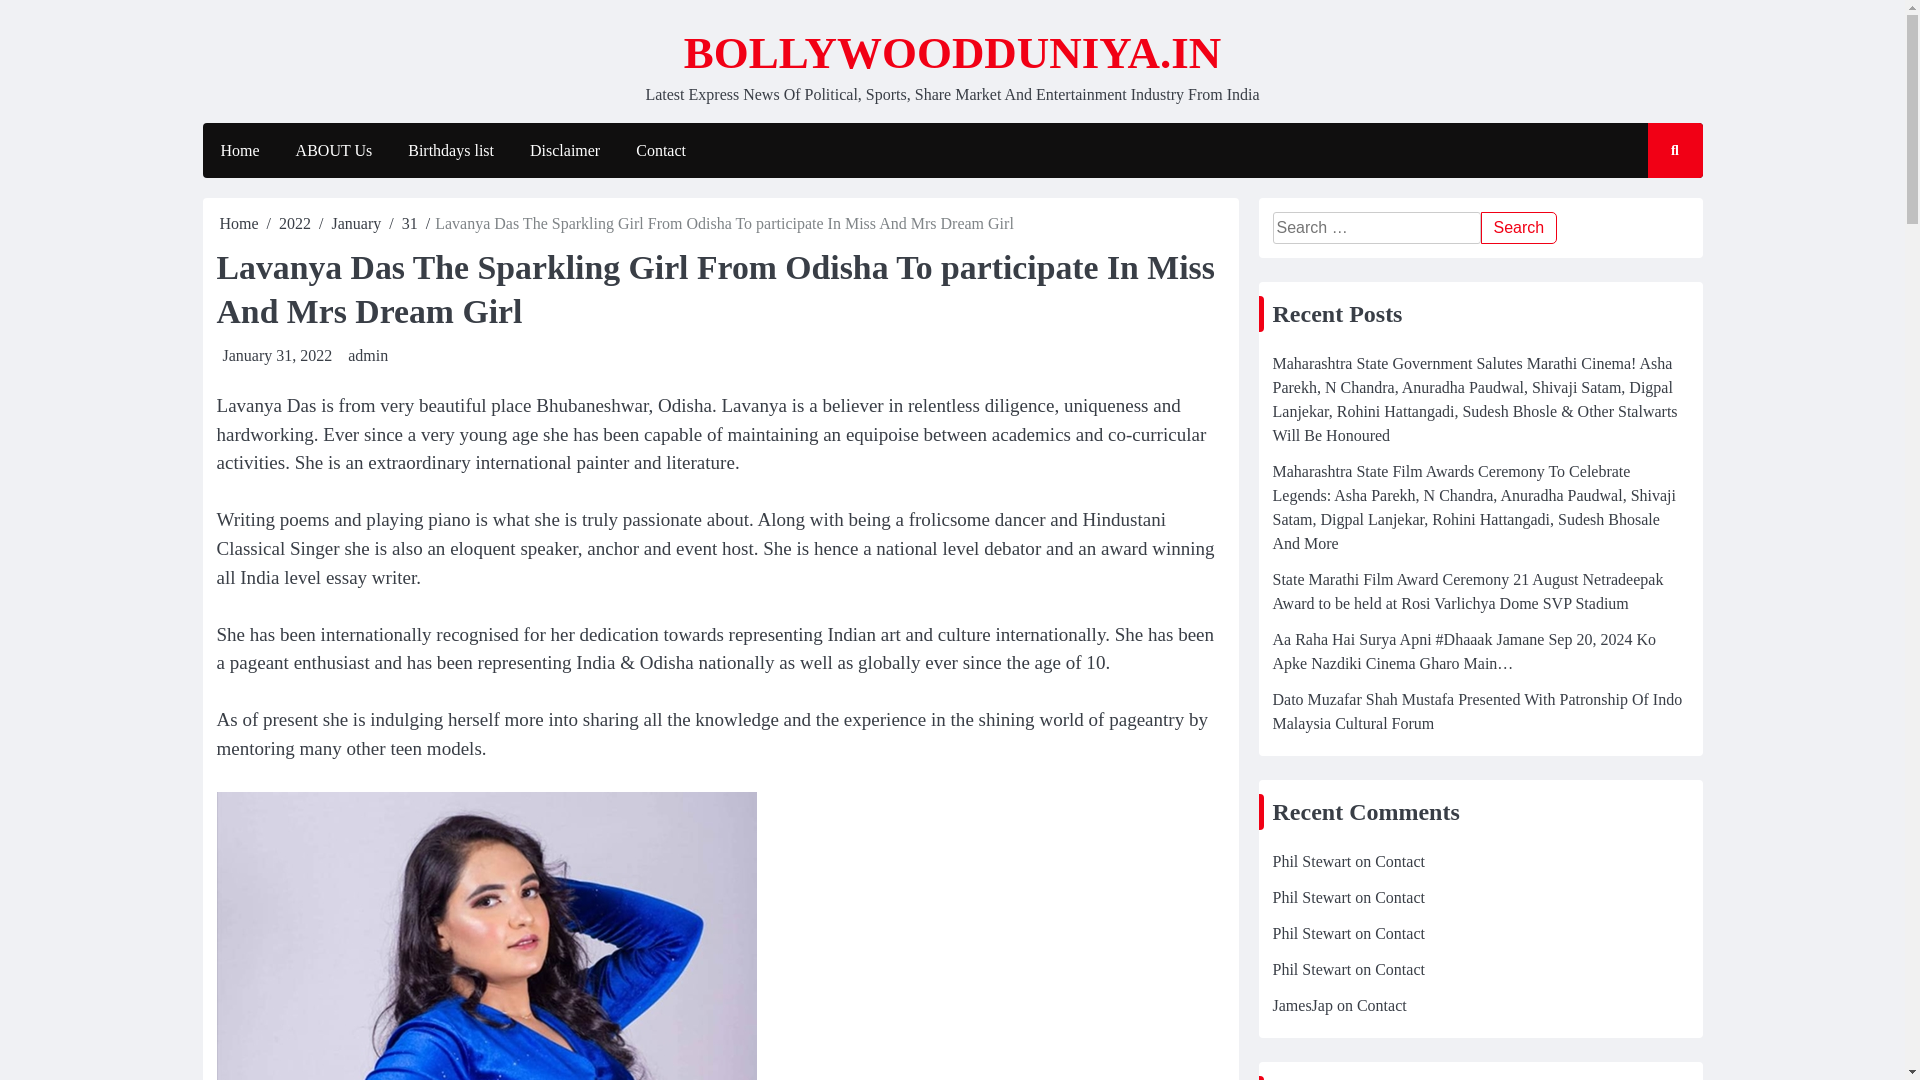  I want to click on Home, so click(240, 223).